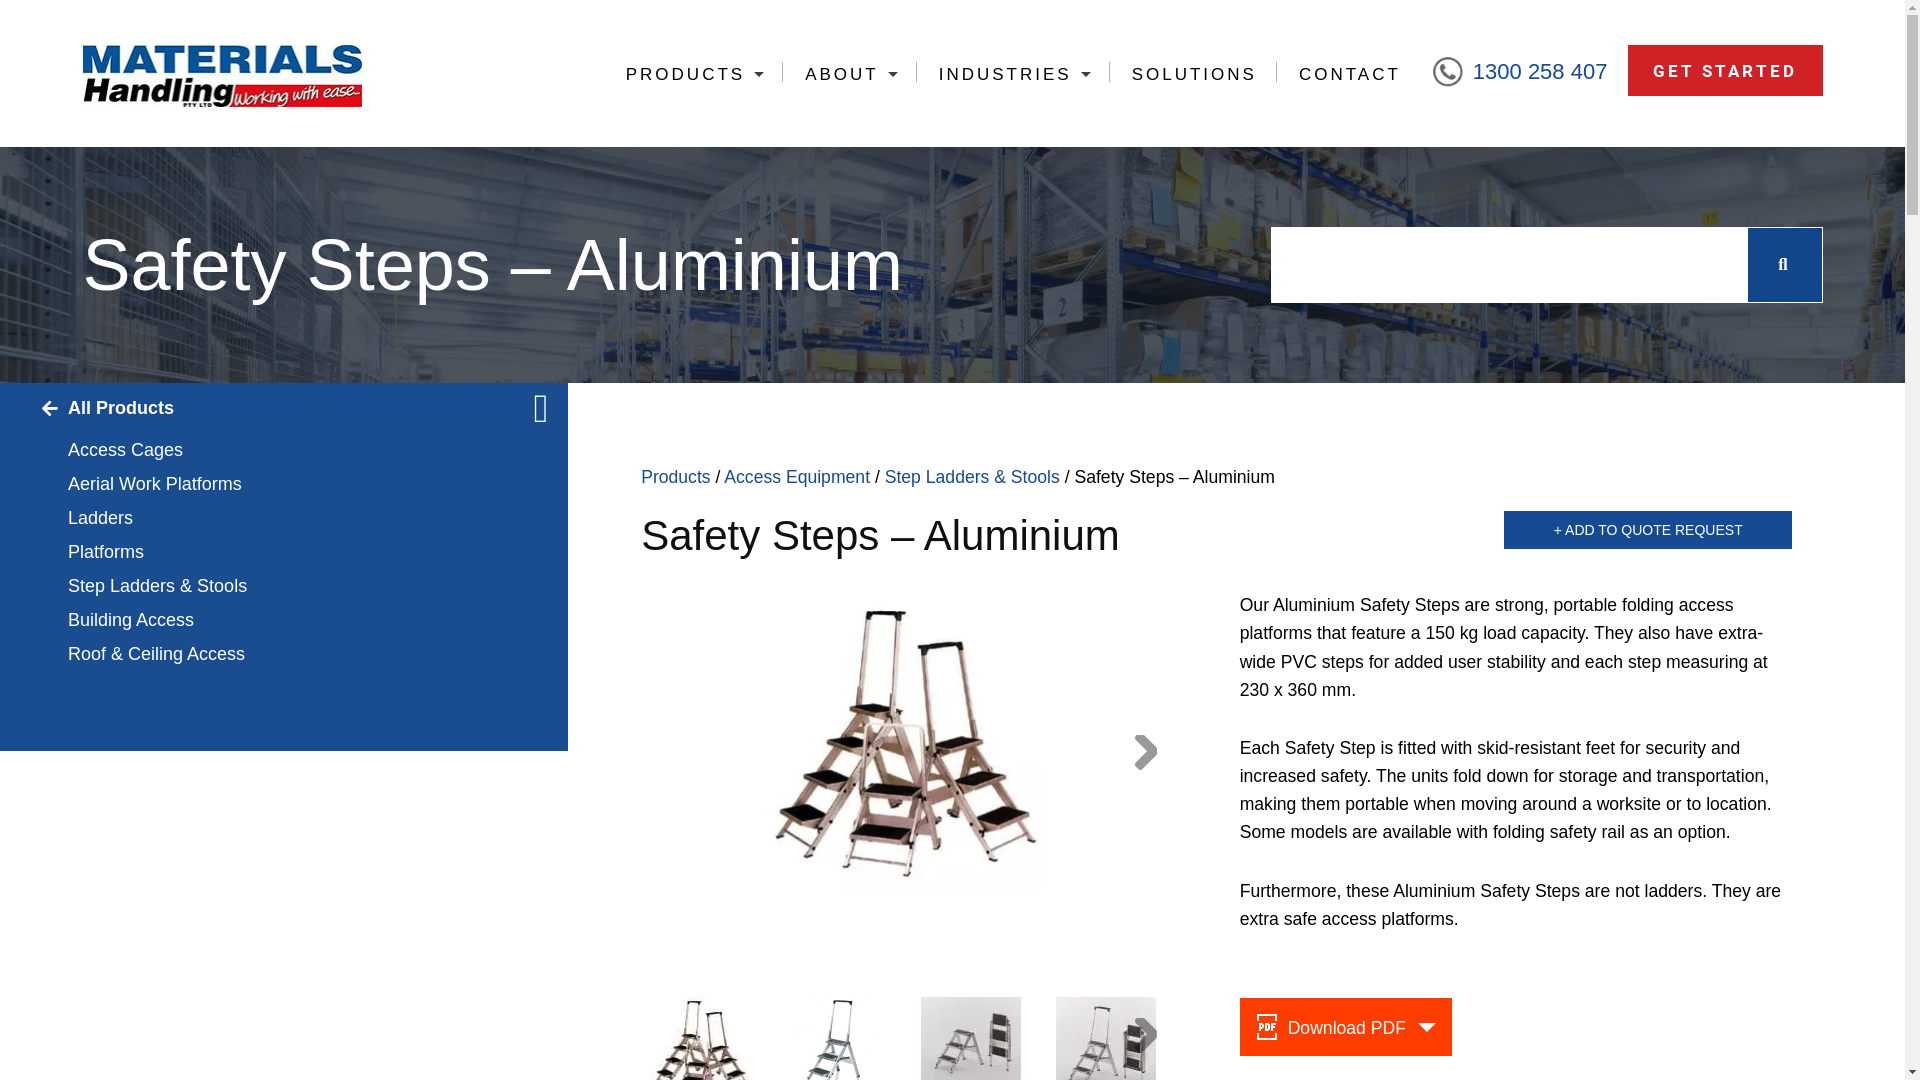 The width and height of the screenshot is (1920, 1080). What do you see at coordinates (284, 408) in the screenshot?
I see `All Products` at bounding box center [284, 408].